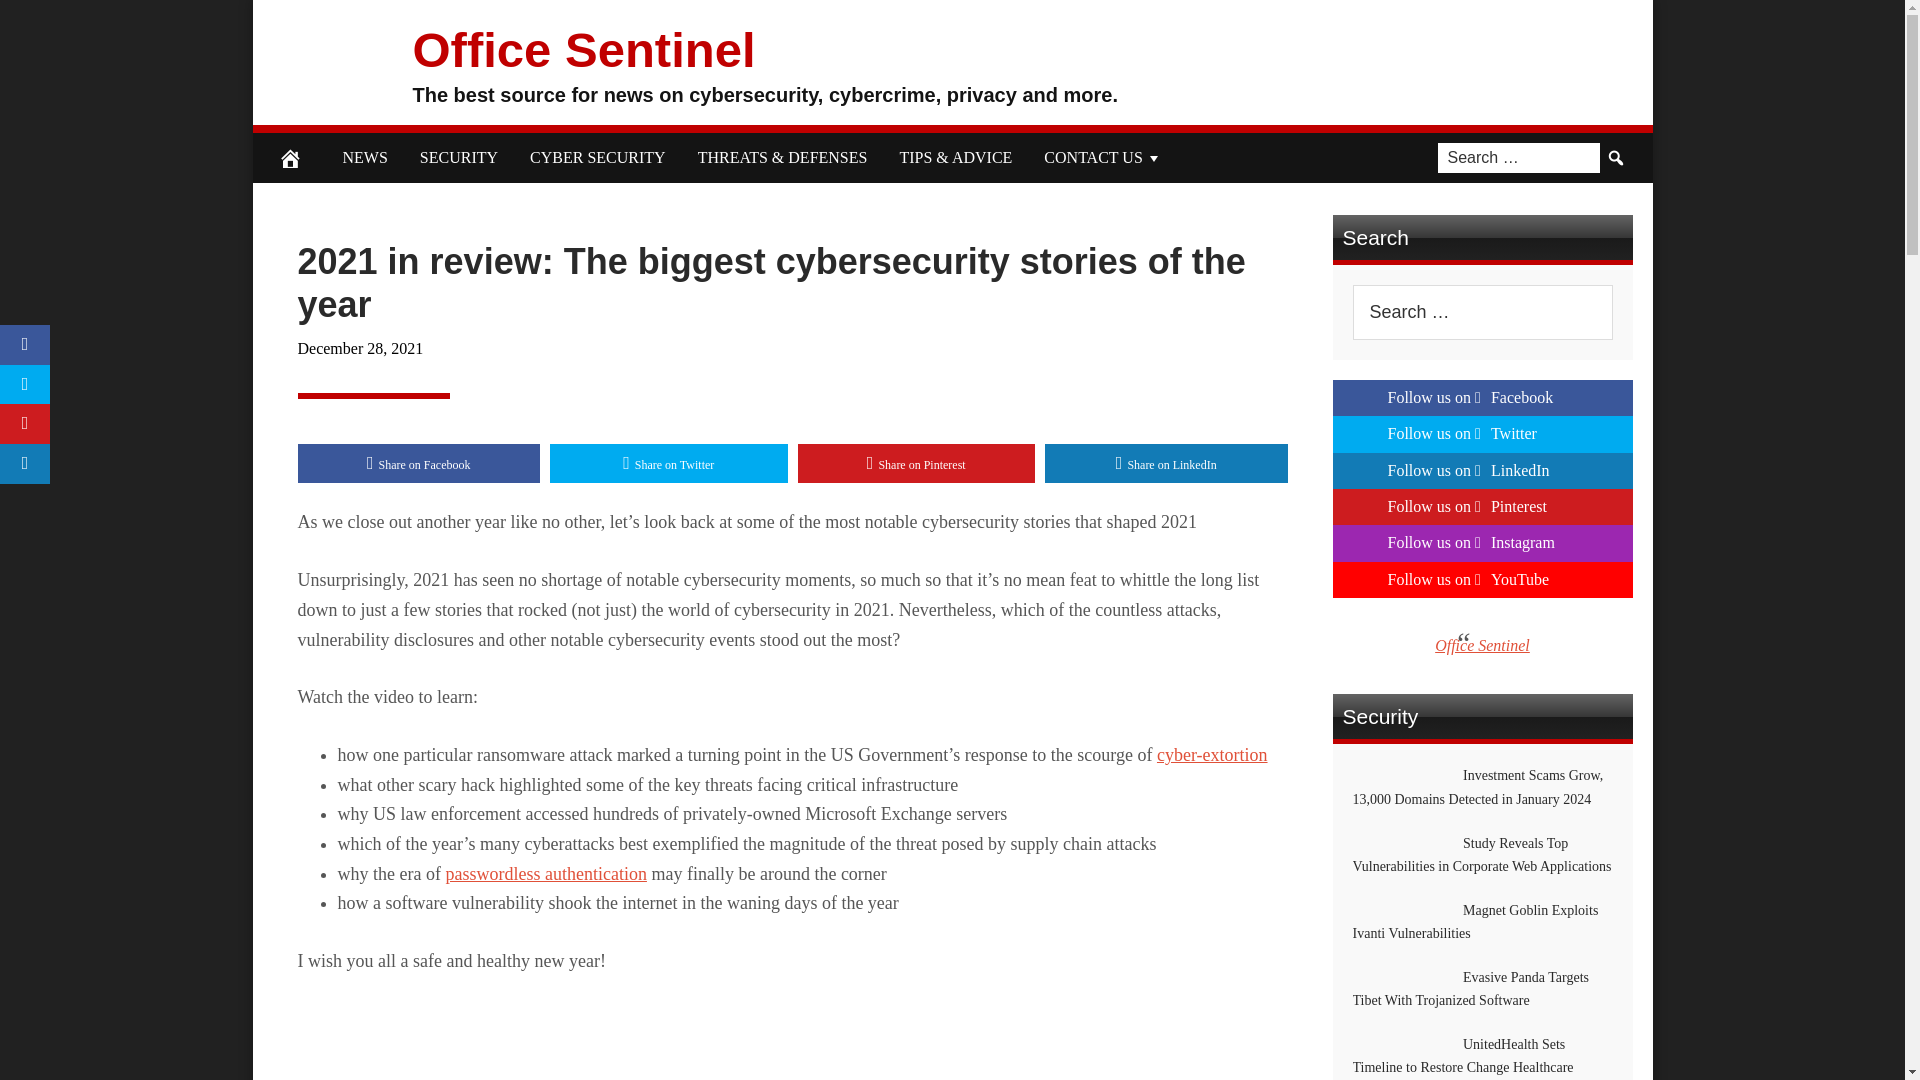 This screenshot has width=1920, height=1080. What do you see at coordinates (458, 157) in the screenshot?
I see `SECURITY` at bounding box center [458, 157].